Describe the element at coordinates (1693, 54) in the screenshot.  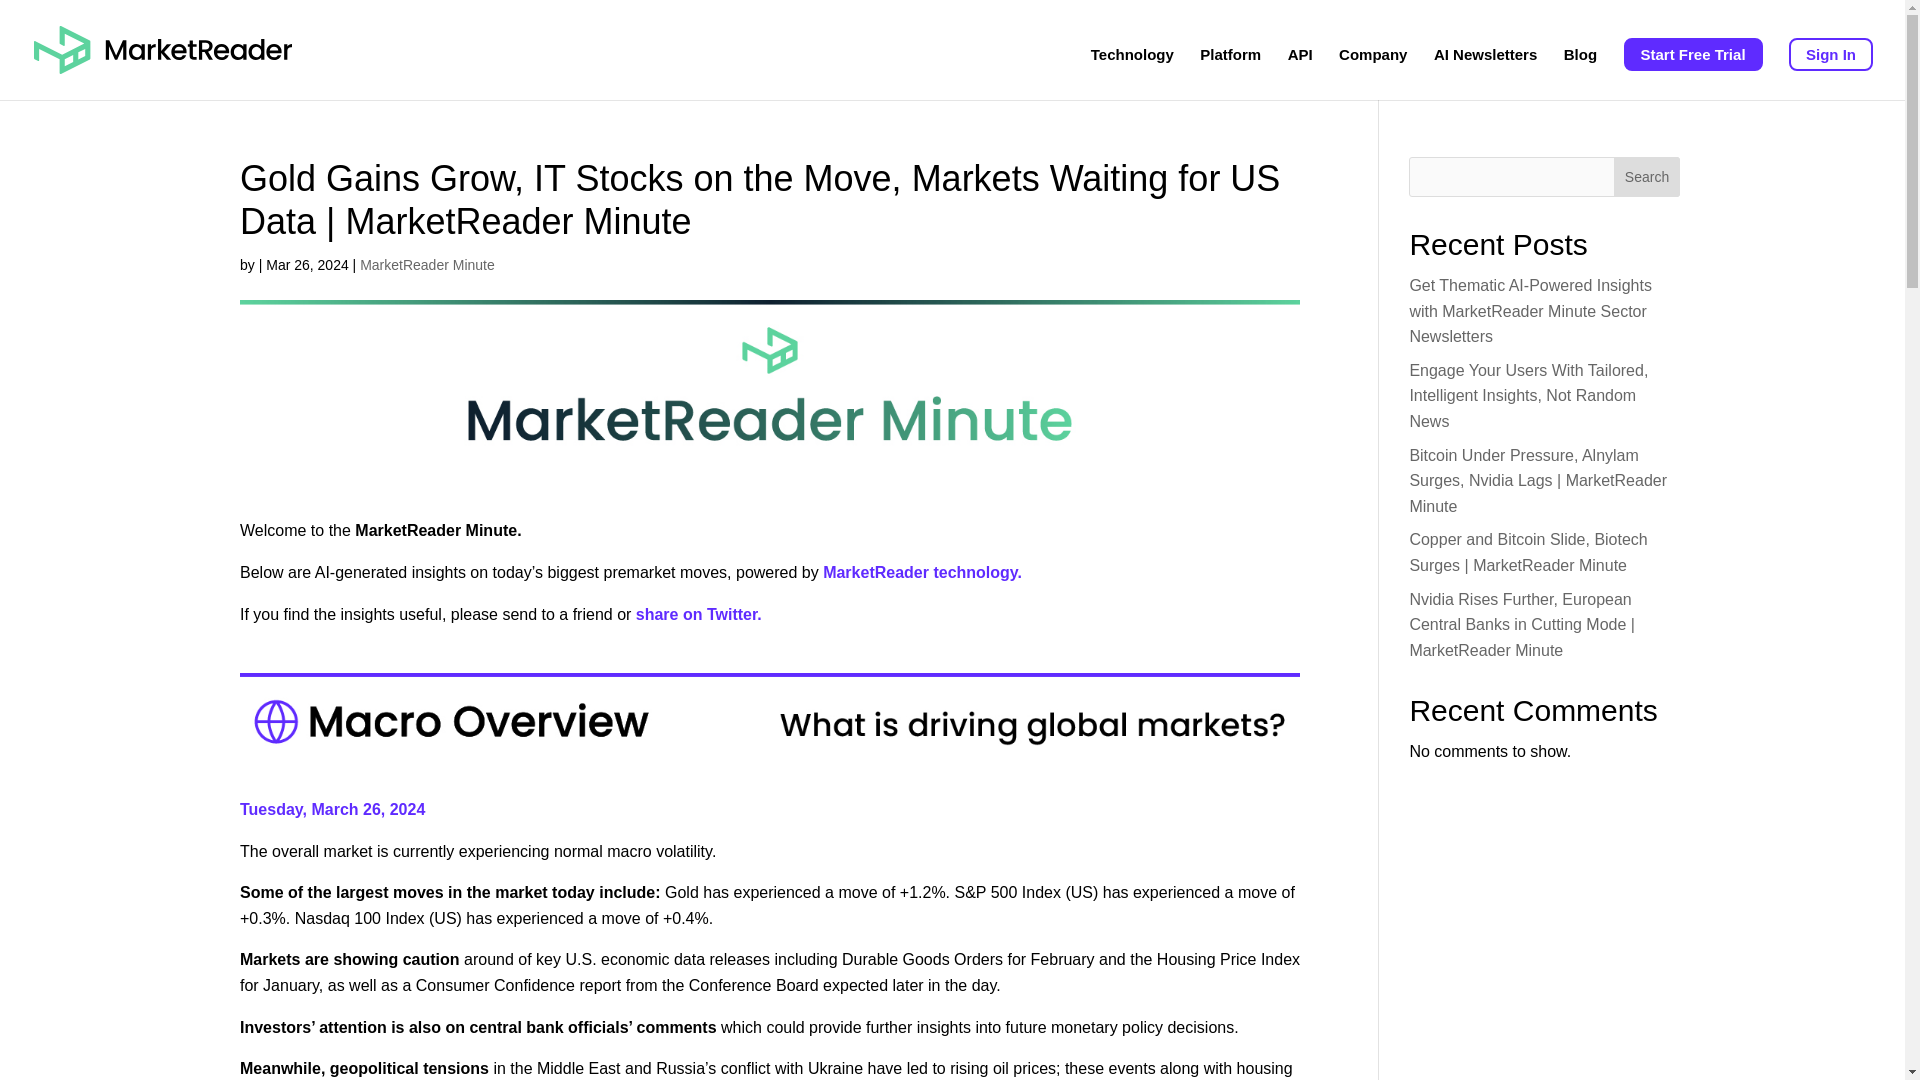
I see `Start Free Trial` at that location.